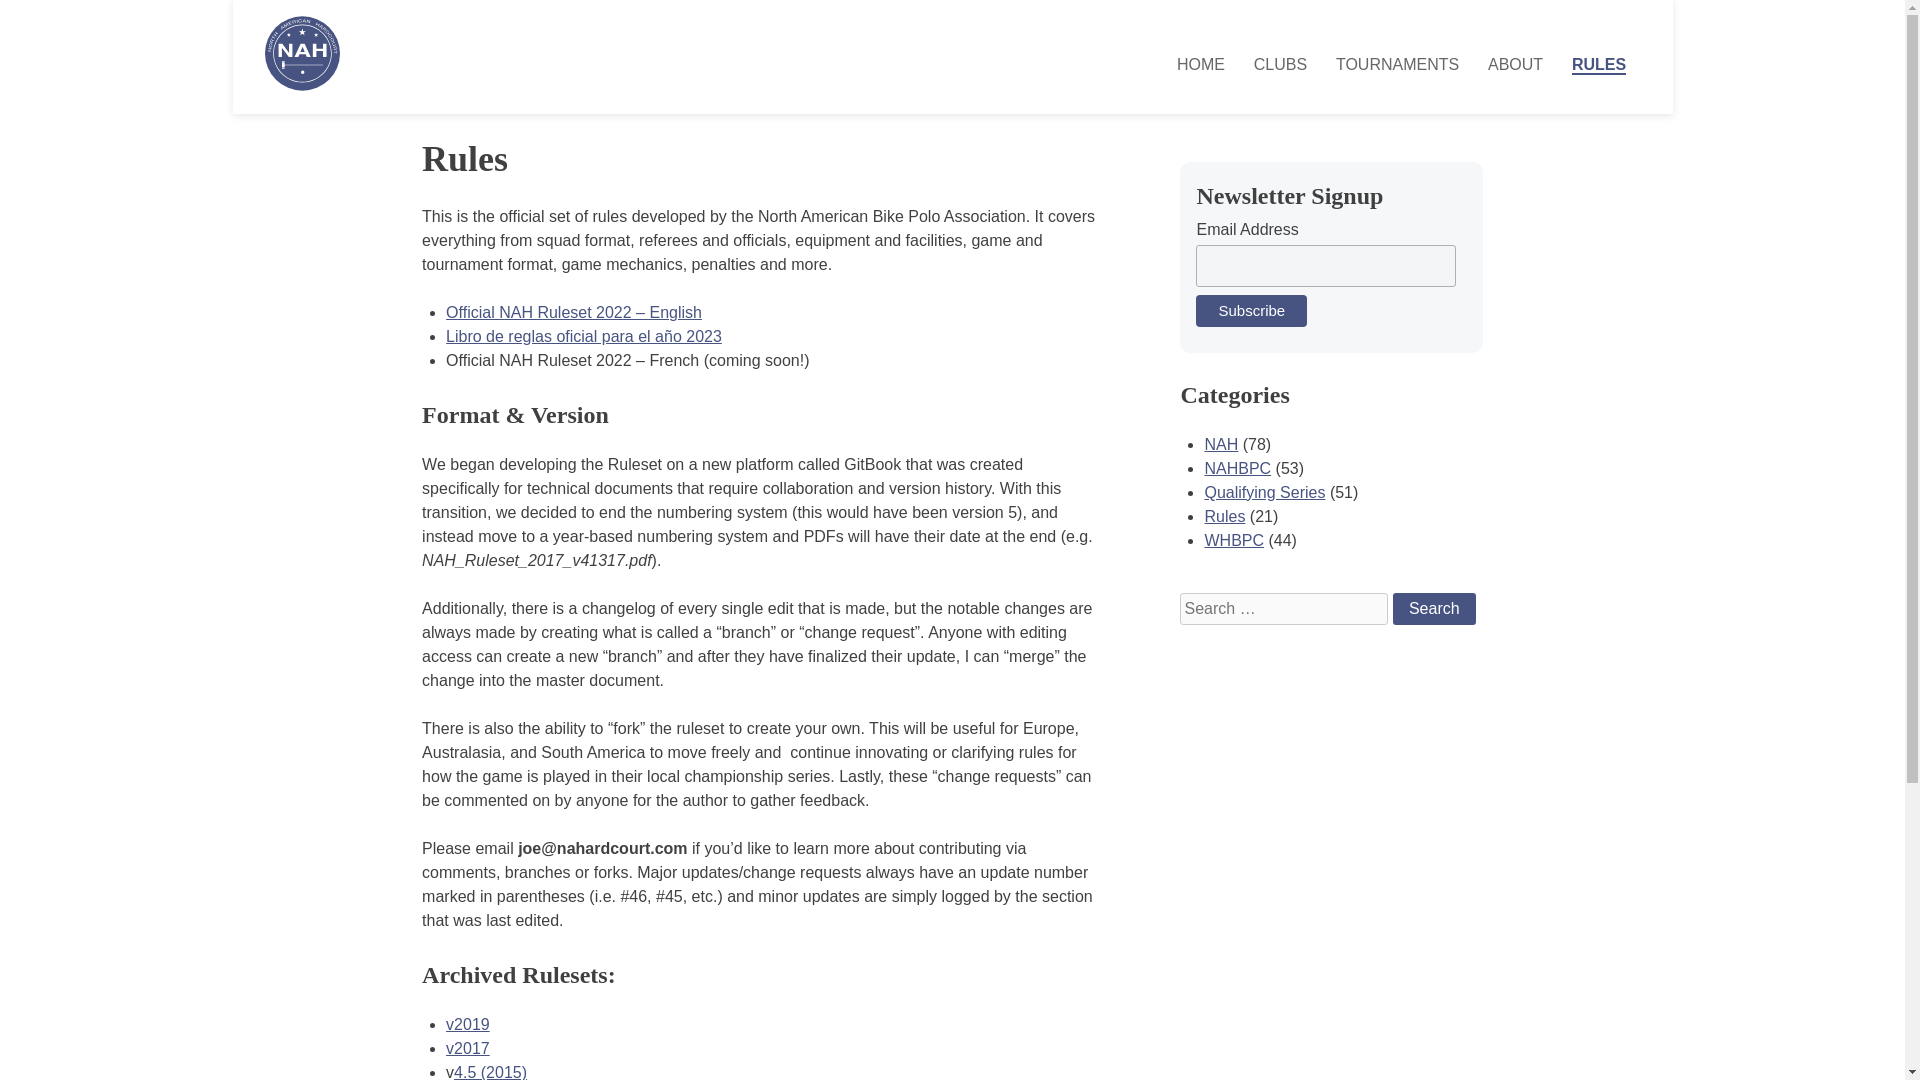 This screenshot has height=1080, width=1920. Describe the element at coordinates (1264, 492) in the screenshot. I see `Qualifying Series` at that location.